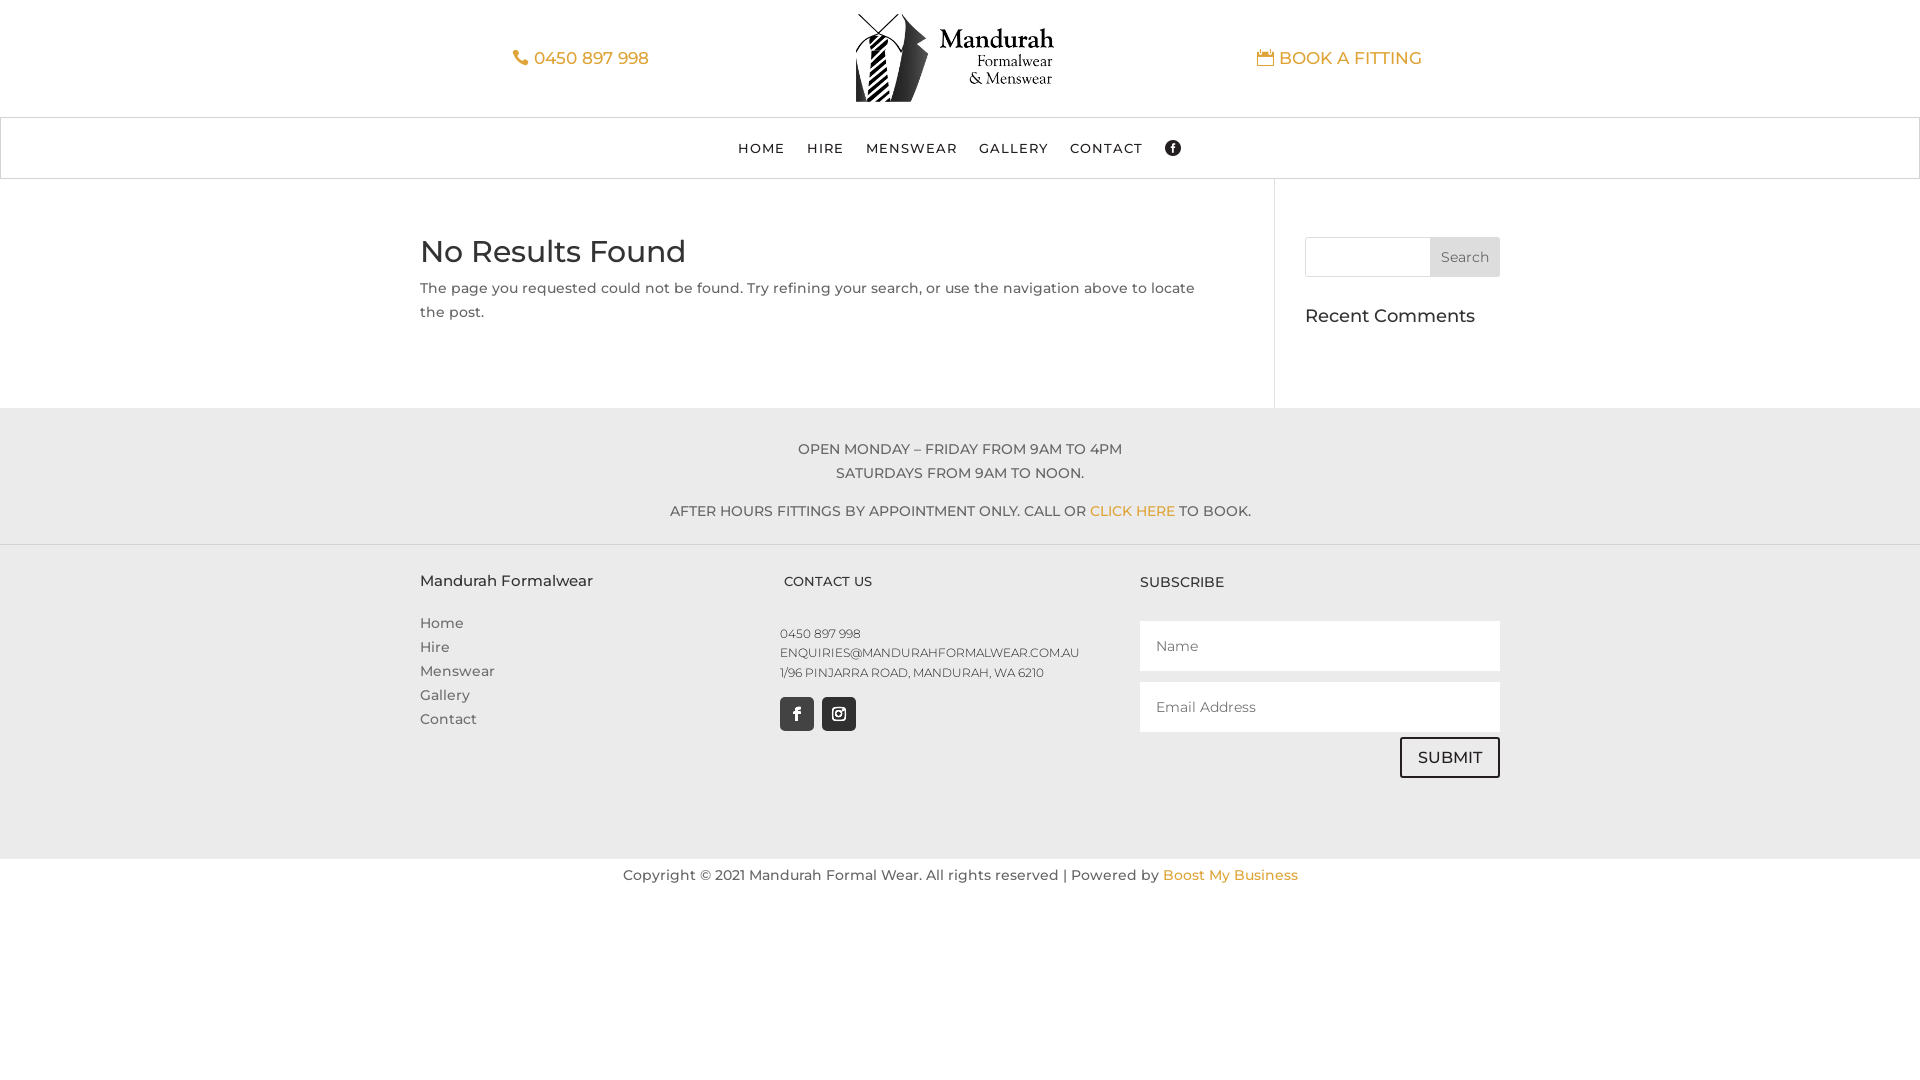  Describe the element at coordinates (820, 634) in the screenshot. I see `0450 897 998` at that location.